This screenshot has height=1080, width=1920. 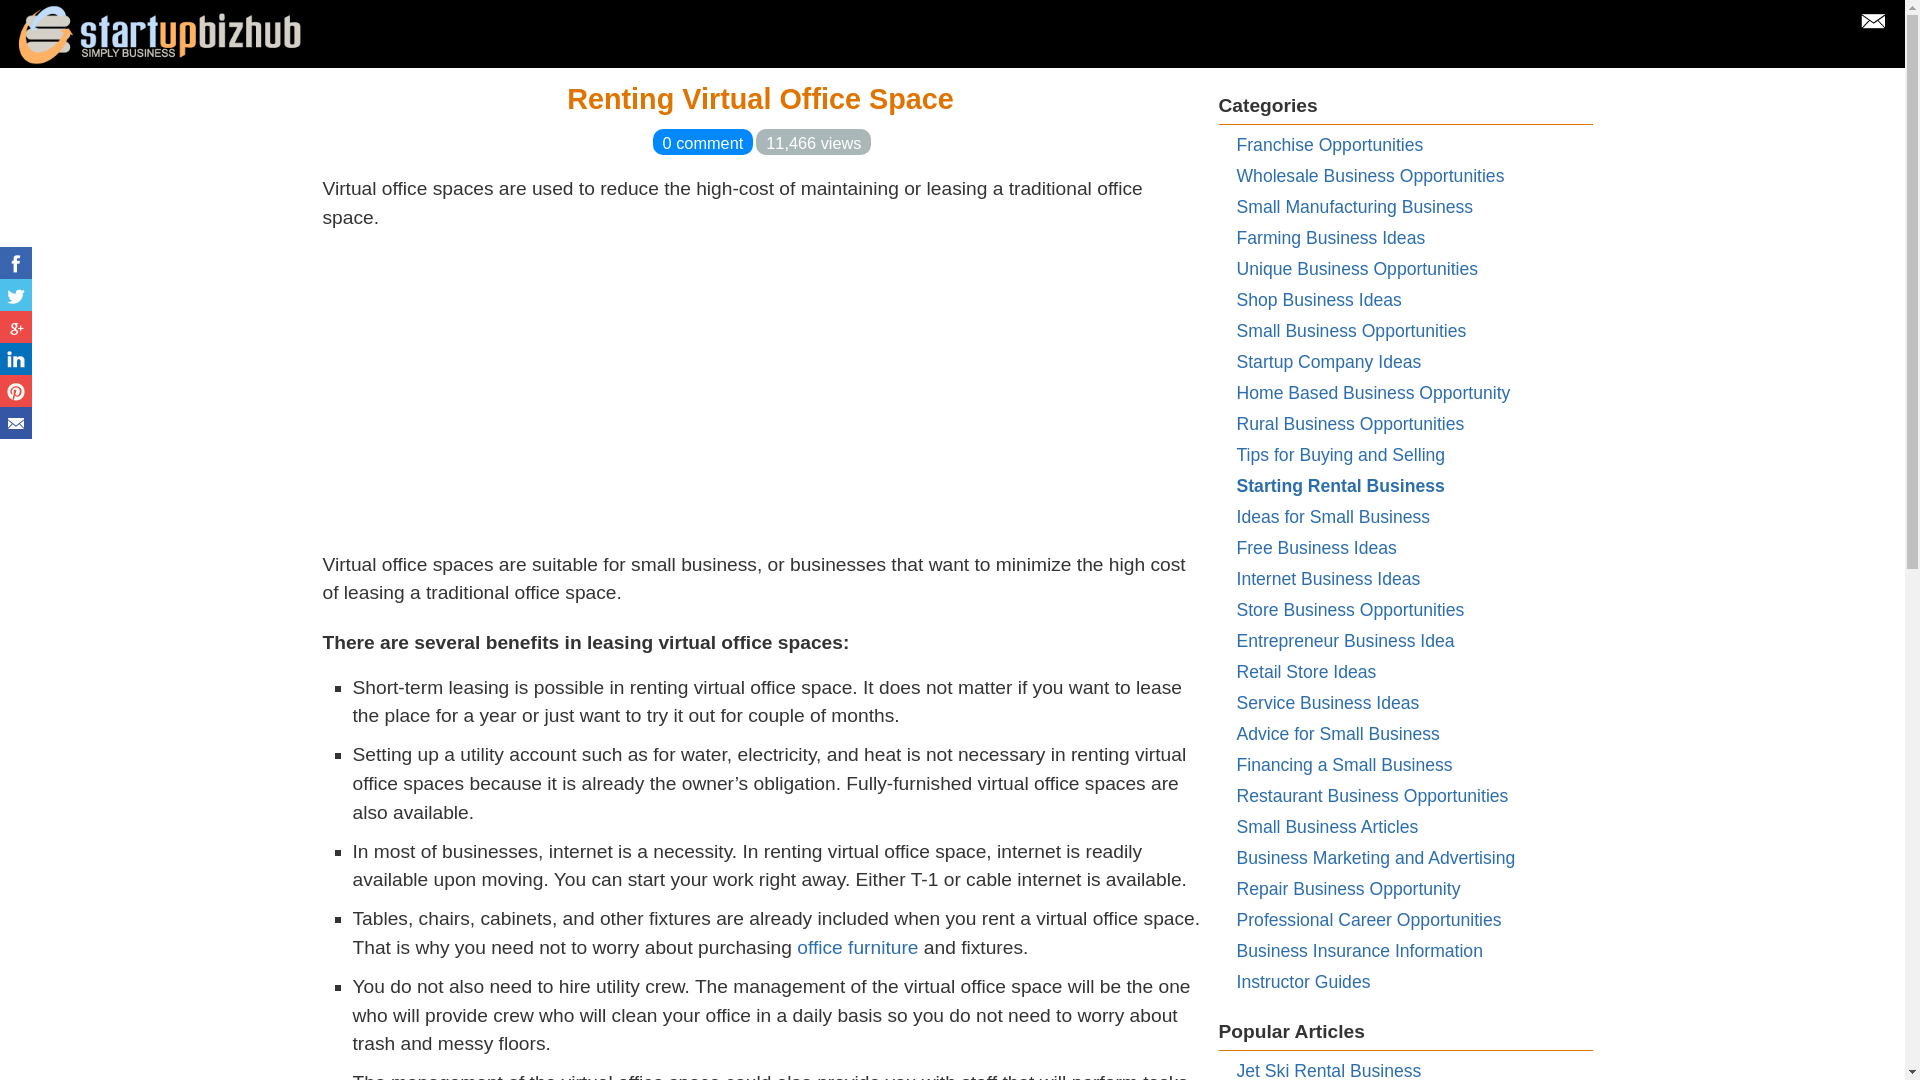 What do you see at coordinates (1327, 826) in the screenshot?
I see `Small Business Articles` at bounding box center [1327, 826].